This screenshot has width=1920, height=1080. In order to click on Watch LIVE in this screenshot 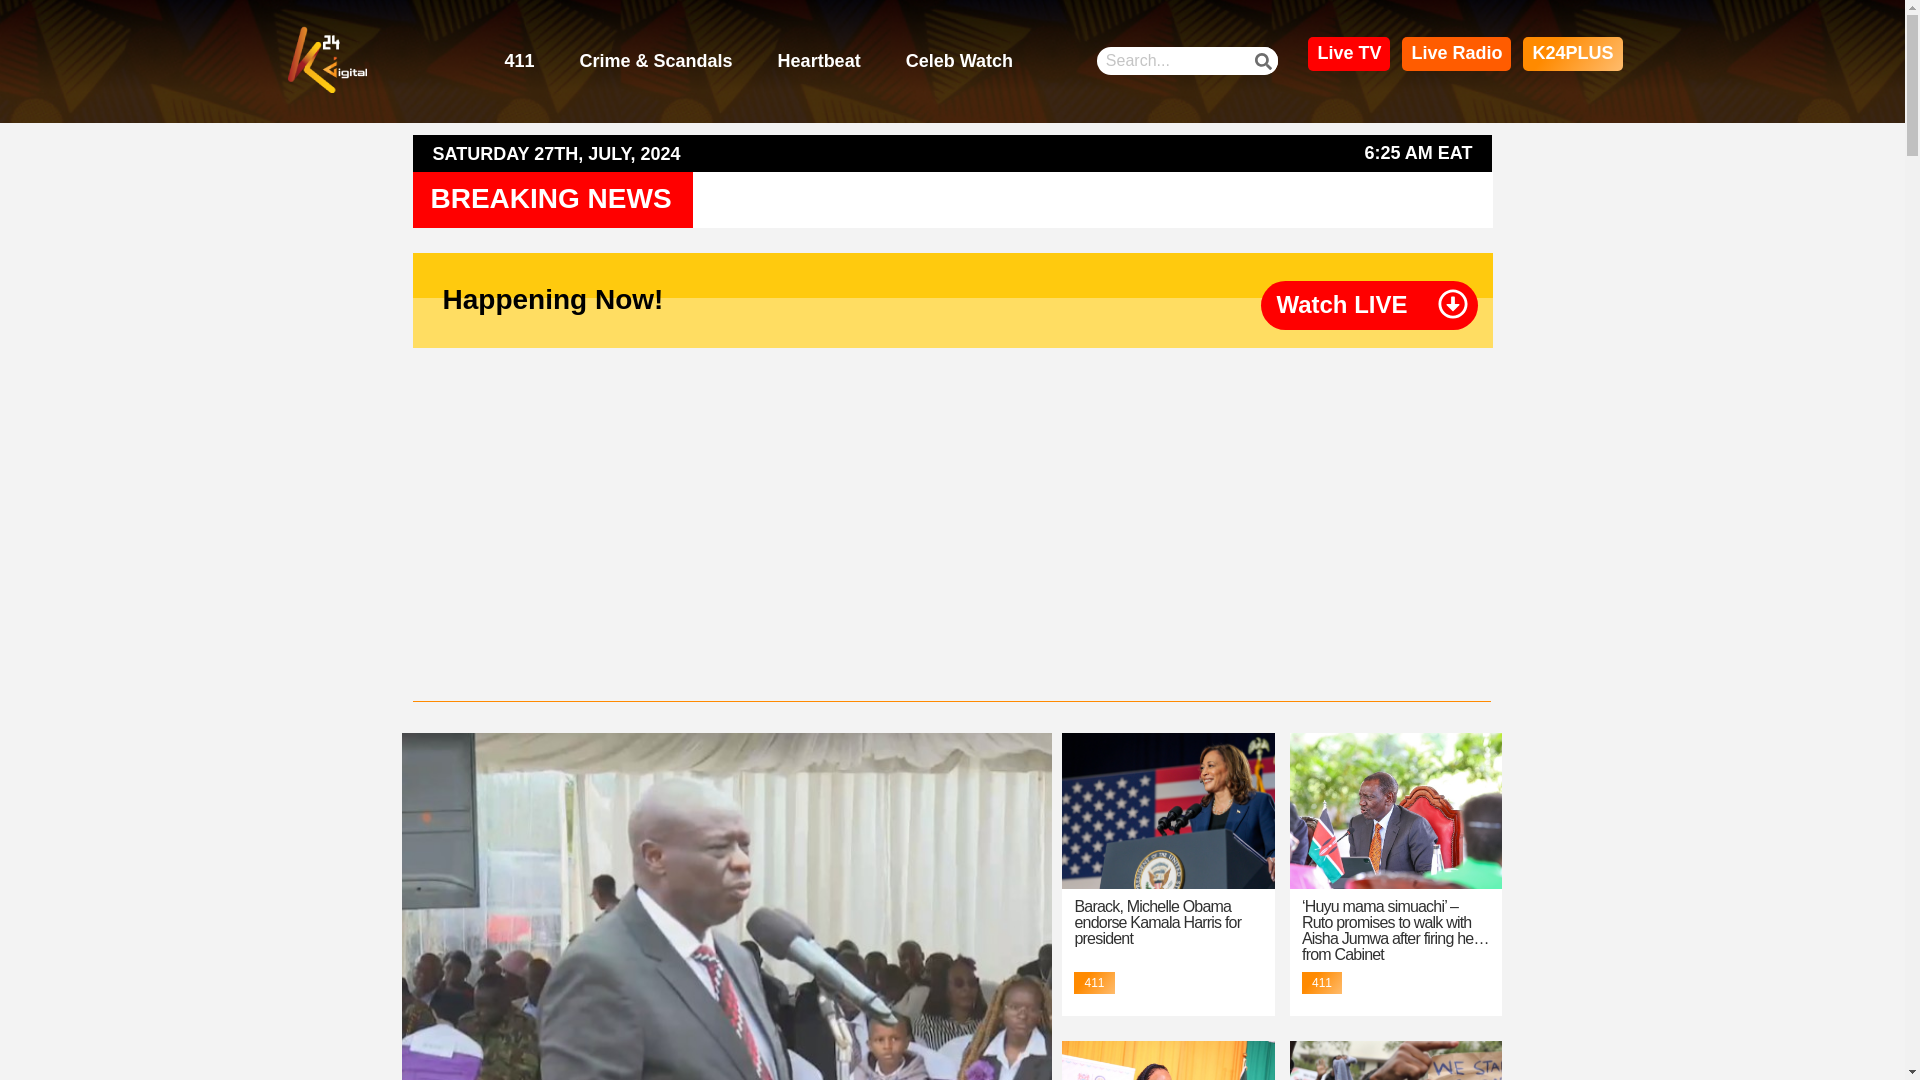, I will do `click(1342, 304)`.